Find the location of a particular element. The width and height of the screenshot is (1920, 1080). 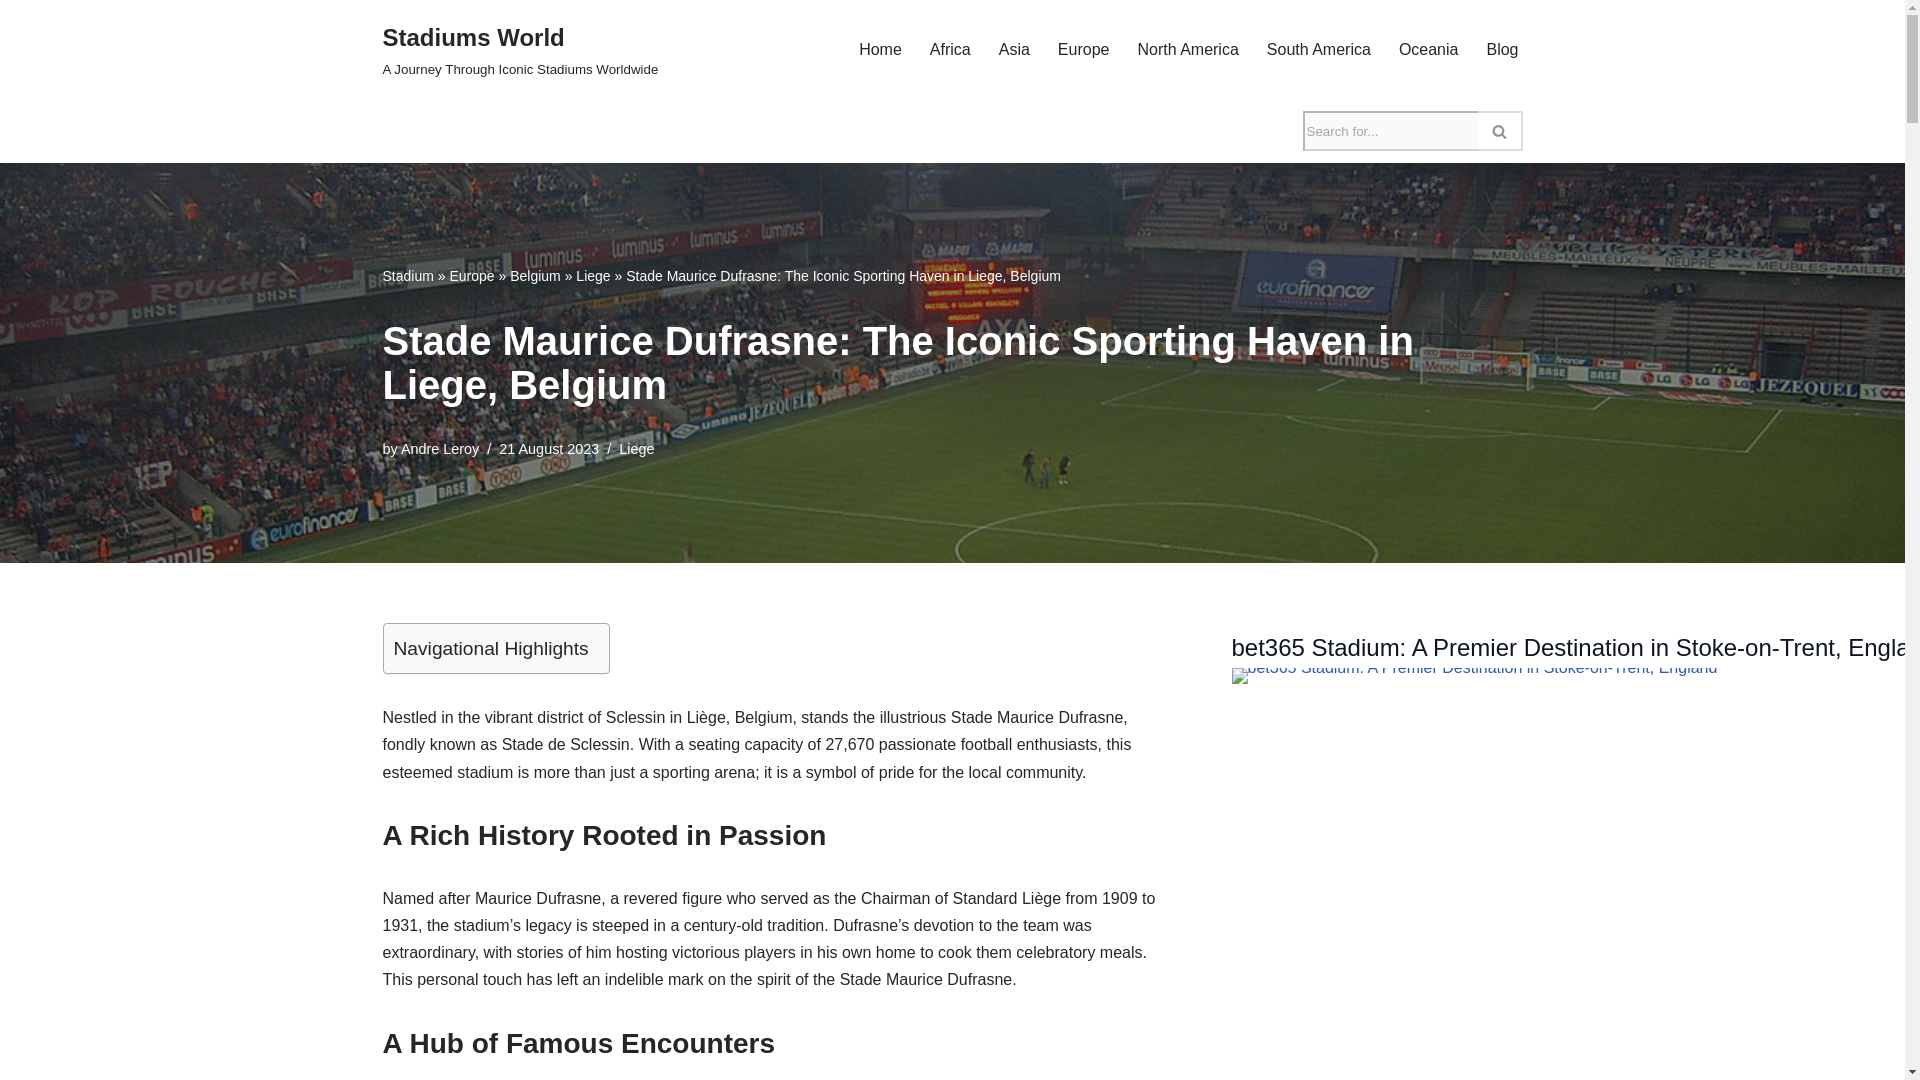

Home is located at coordinates (1014, 48).